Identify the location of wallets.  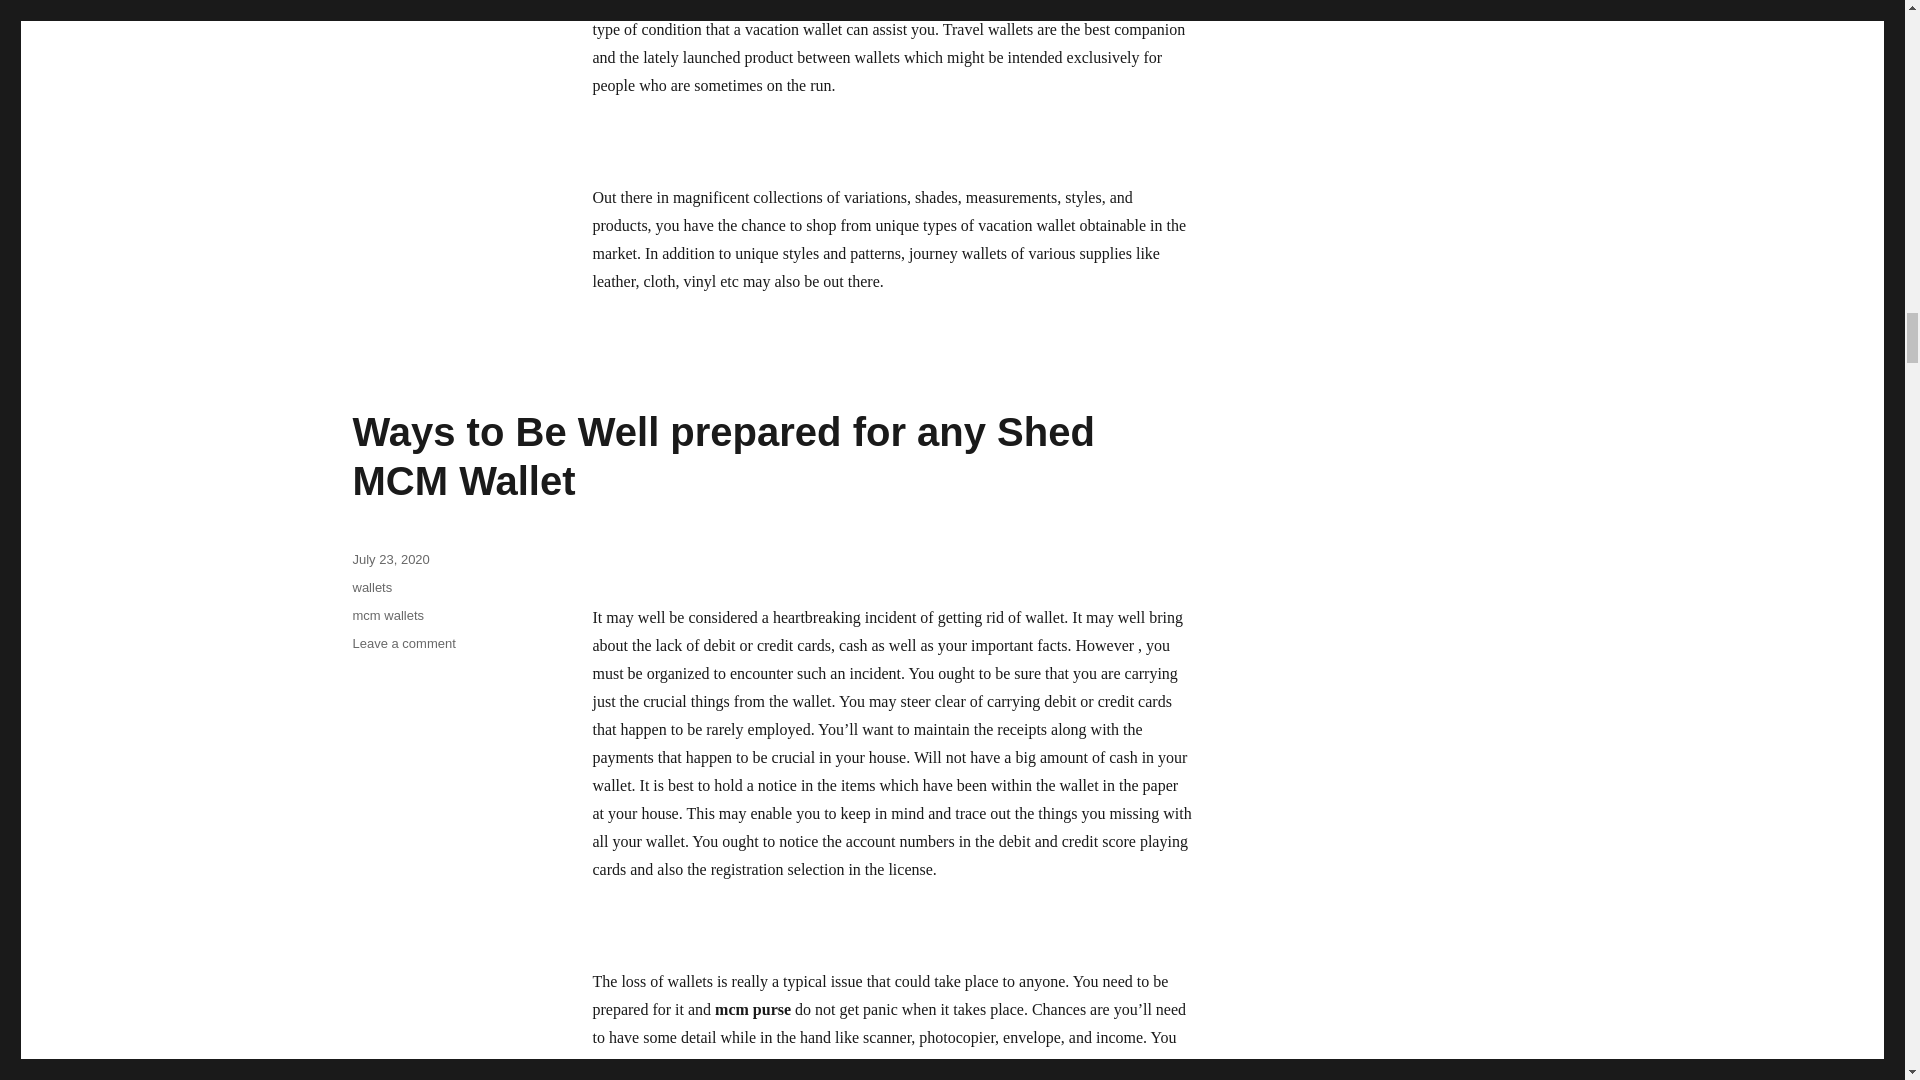
(371, 587).